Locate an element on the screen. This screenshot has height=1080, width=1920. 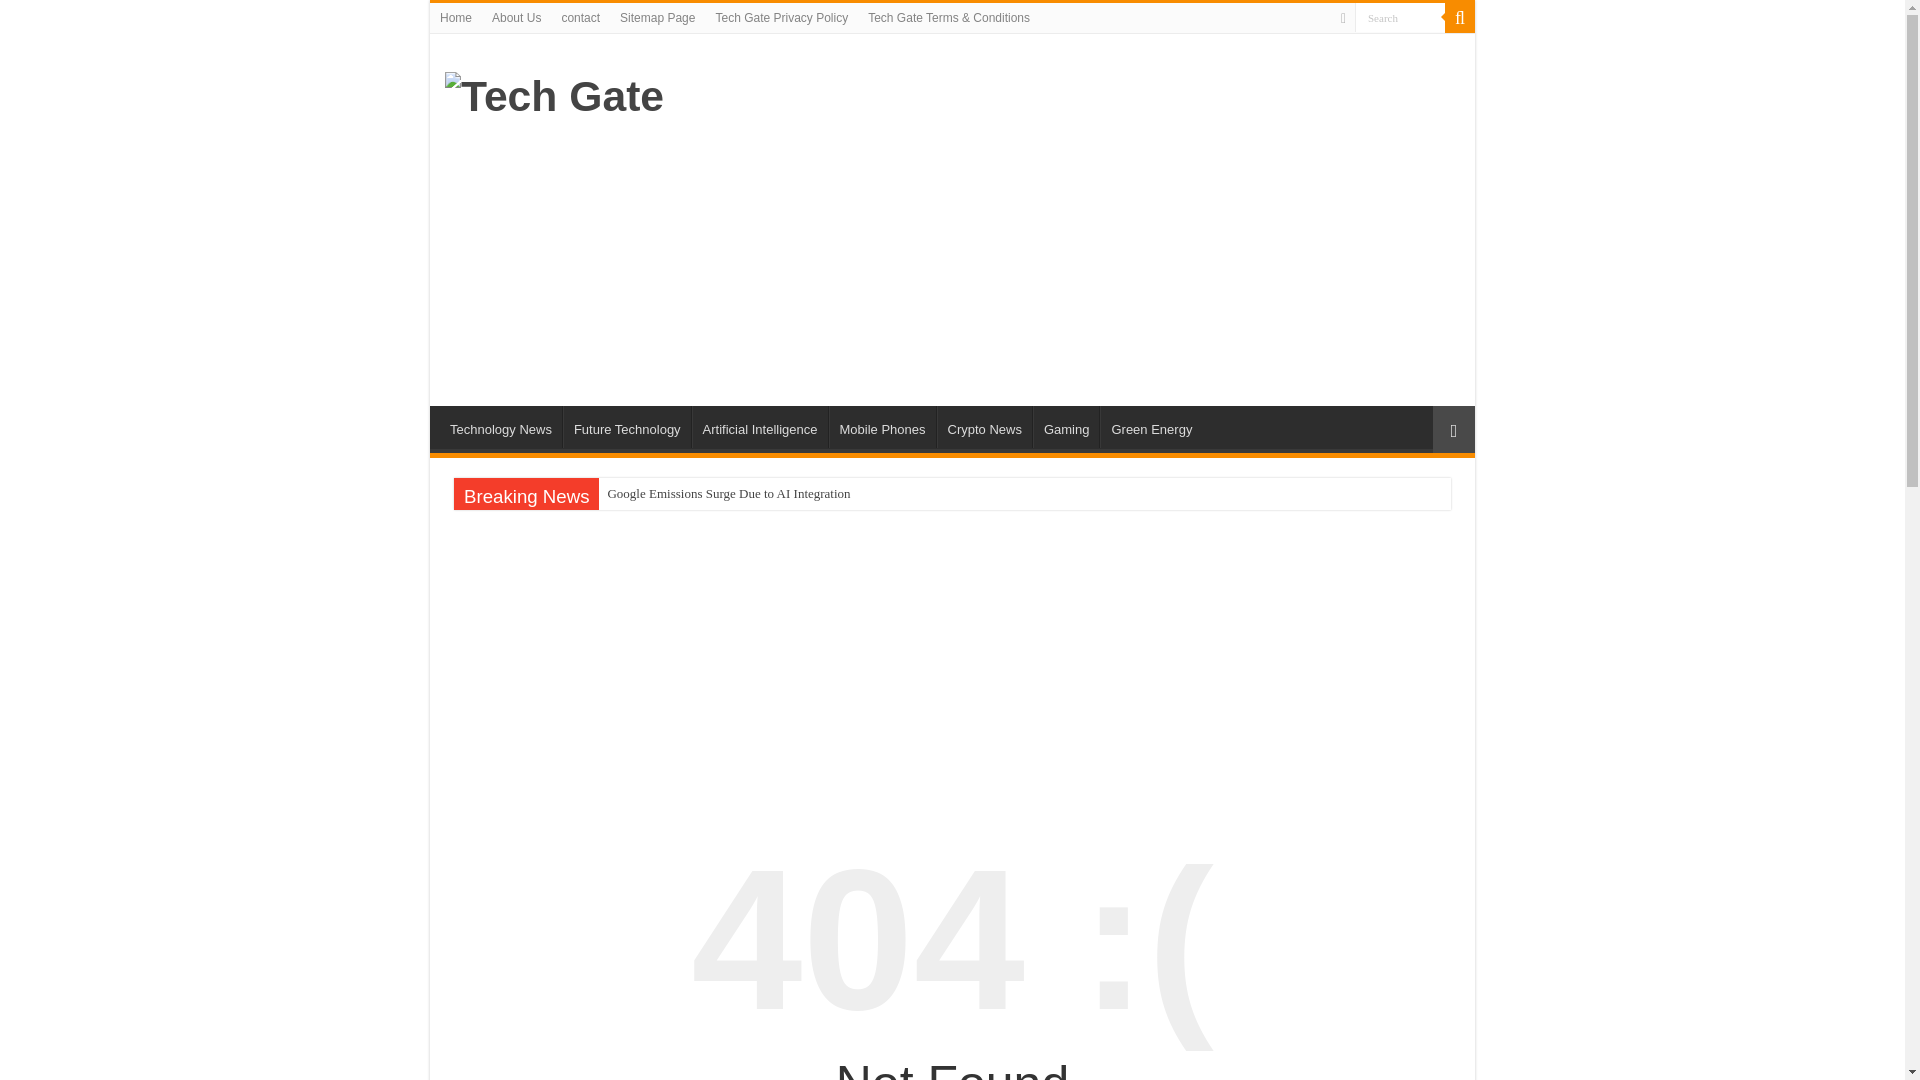
Search is located at coordinates (1460, 18).